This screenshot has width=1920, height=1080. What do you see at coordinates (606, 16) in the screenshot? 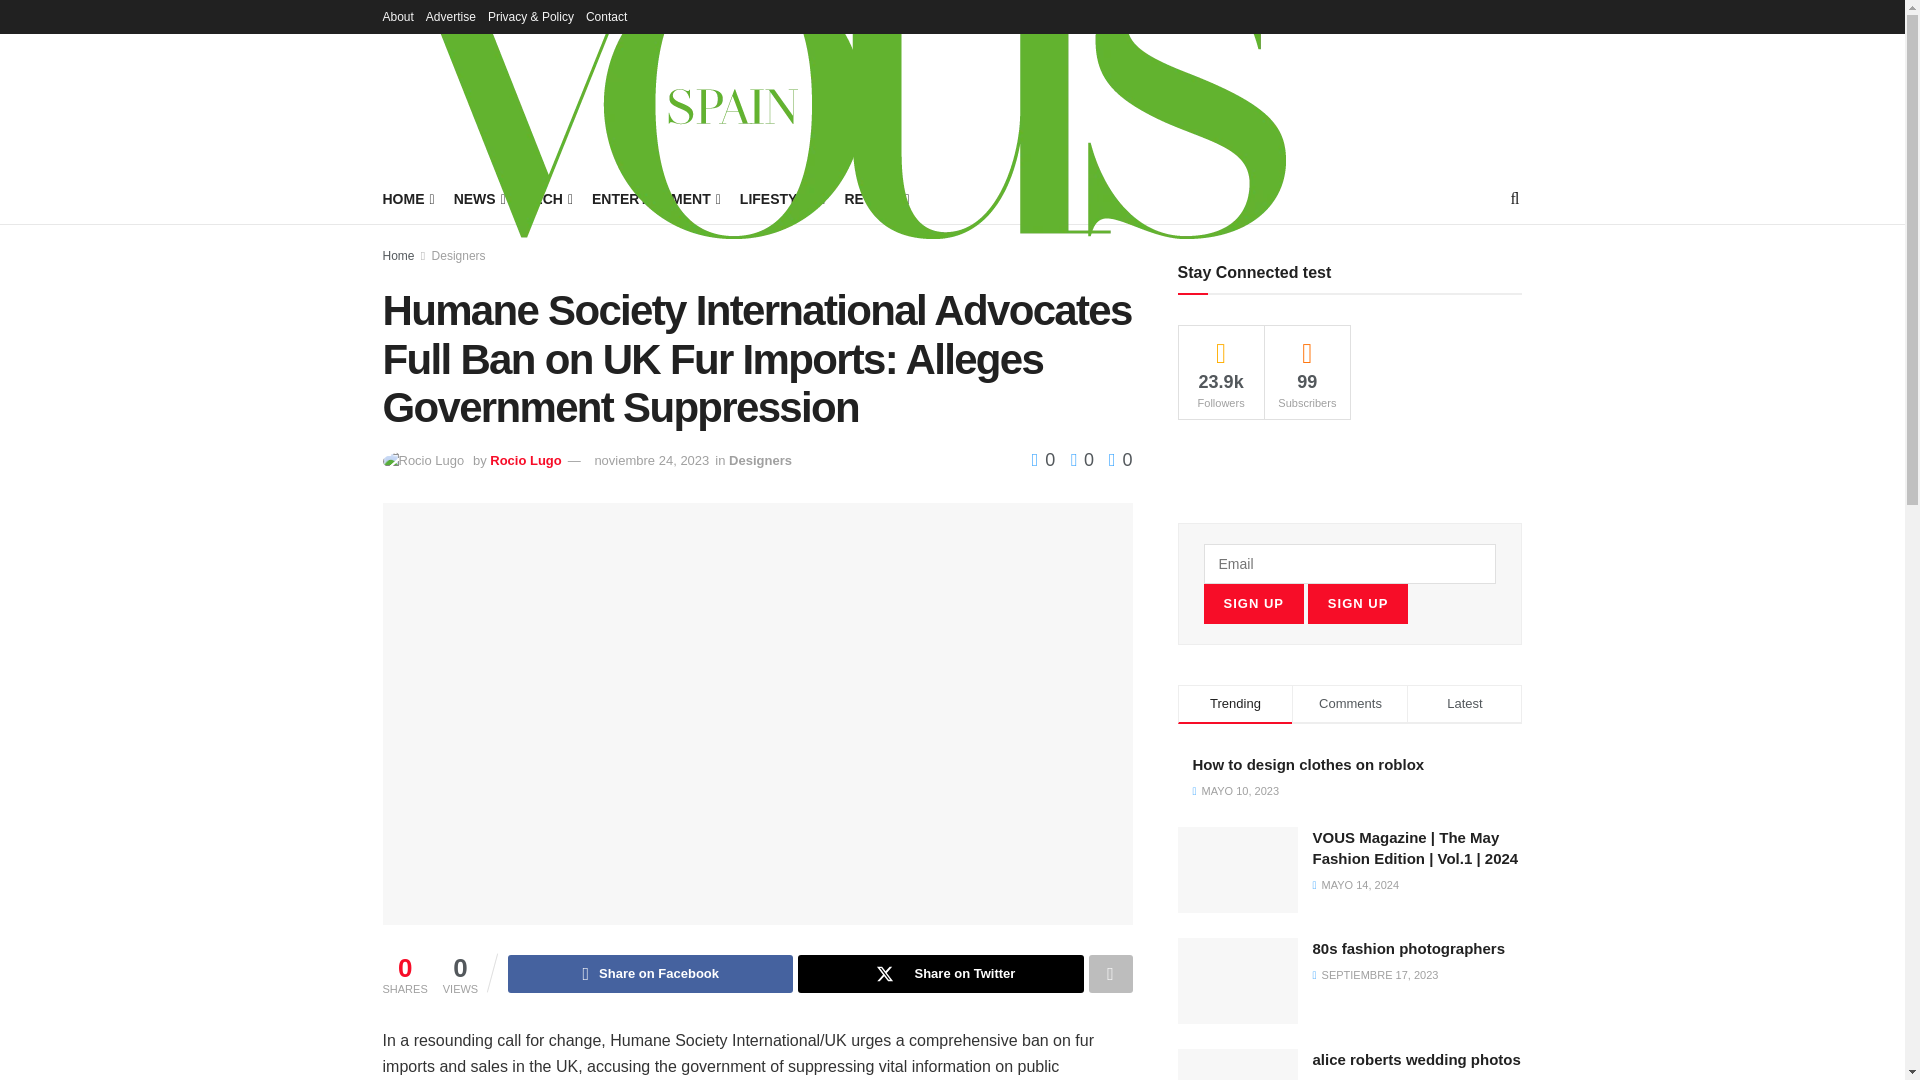
I see `Contact` at bounding box center [606, 16].